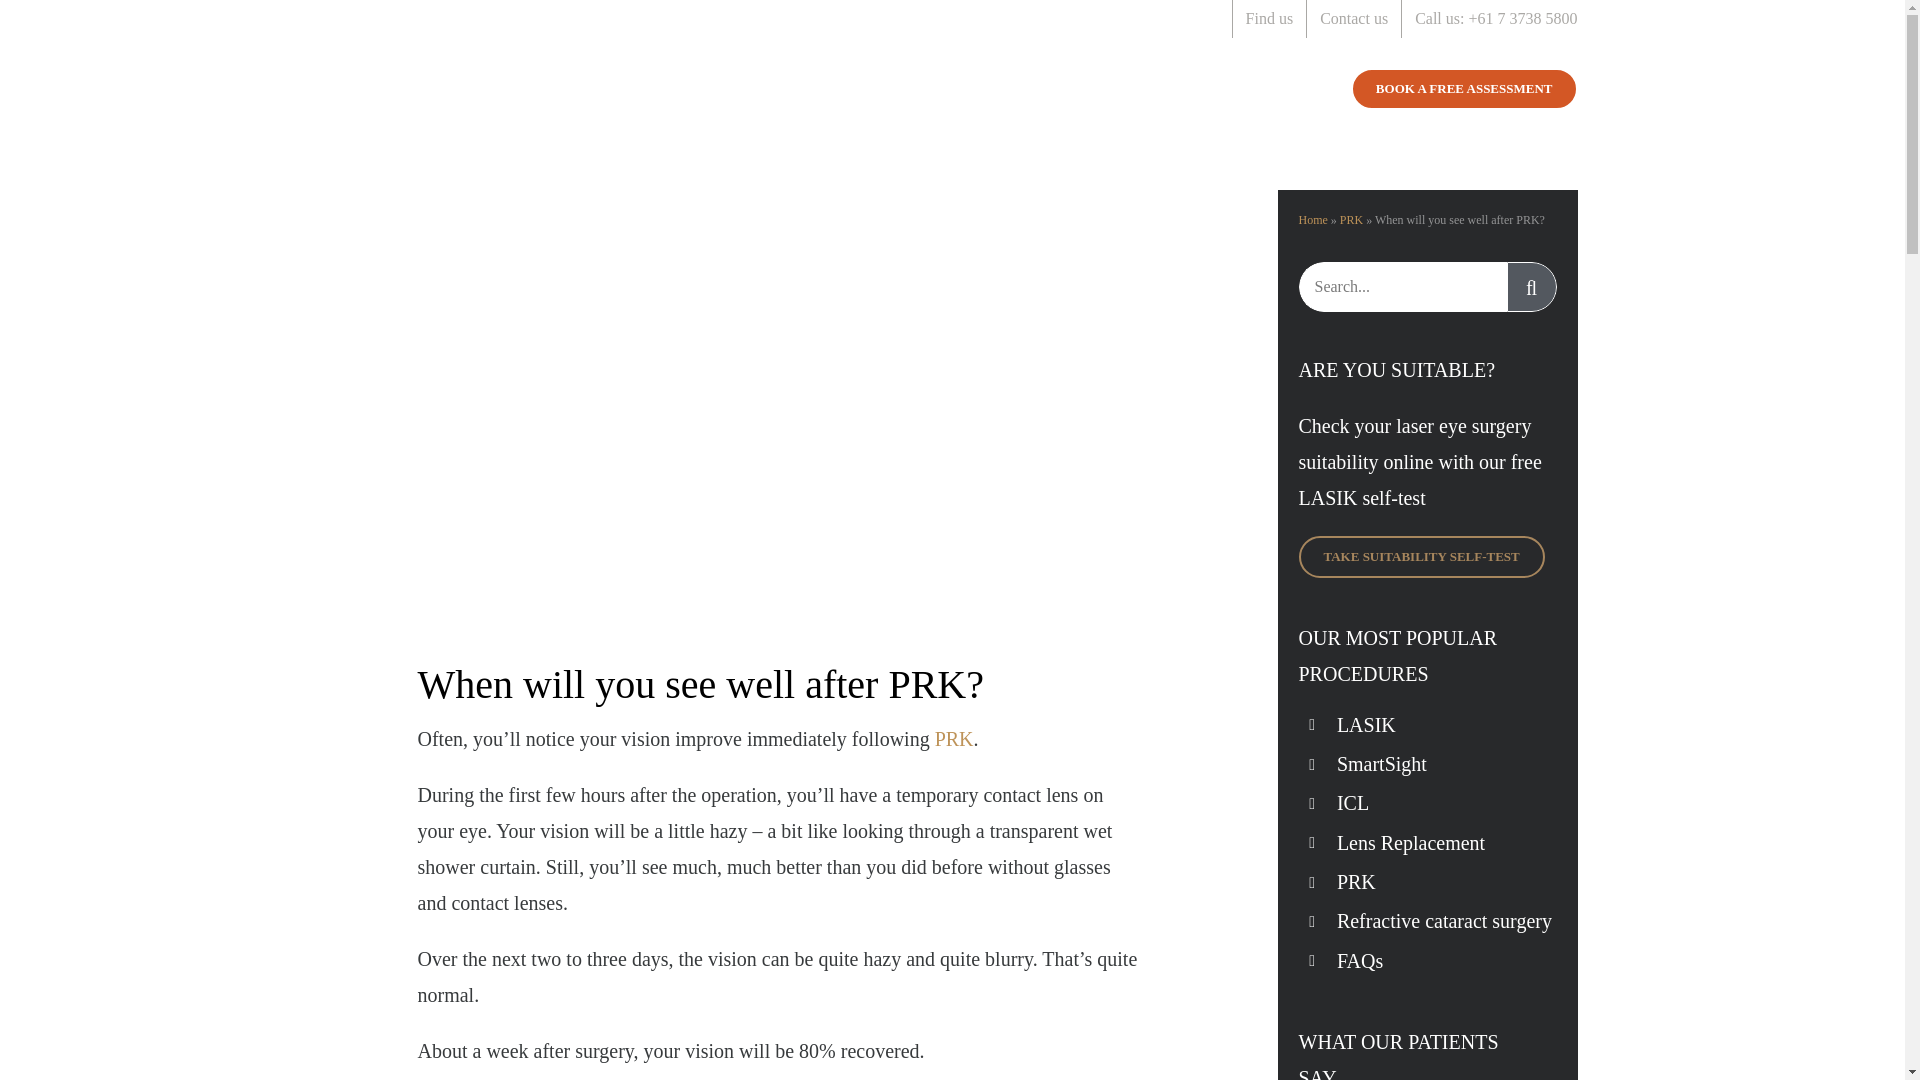 This screenshot has height=1080, width=1920. Describe the element at coordinates (1270, 18) in the screenshot. I see `Find us` at that location.